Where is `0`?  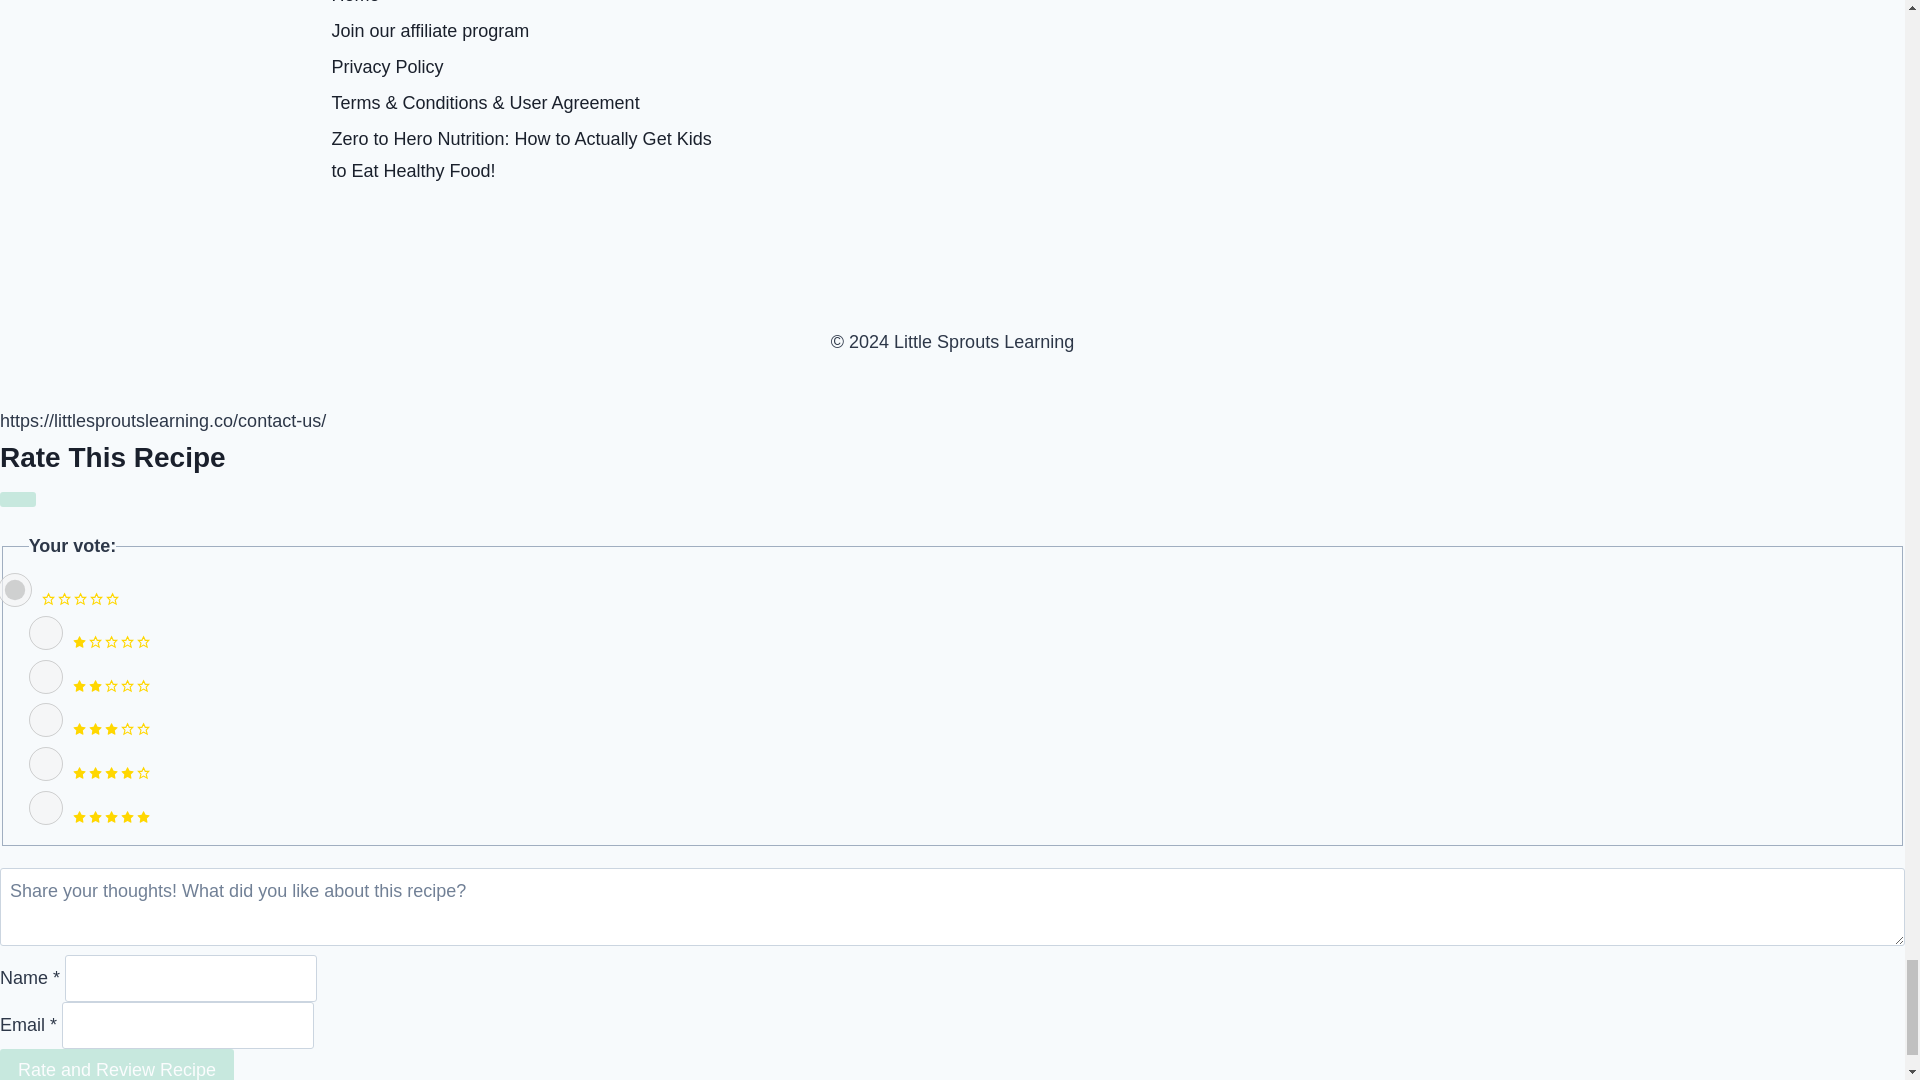 0 is located at coordinates (16, 590).